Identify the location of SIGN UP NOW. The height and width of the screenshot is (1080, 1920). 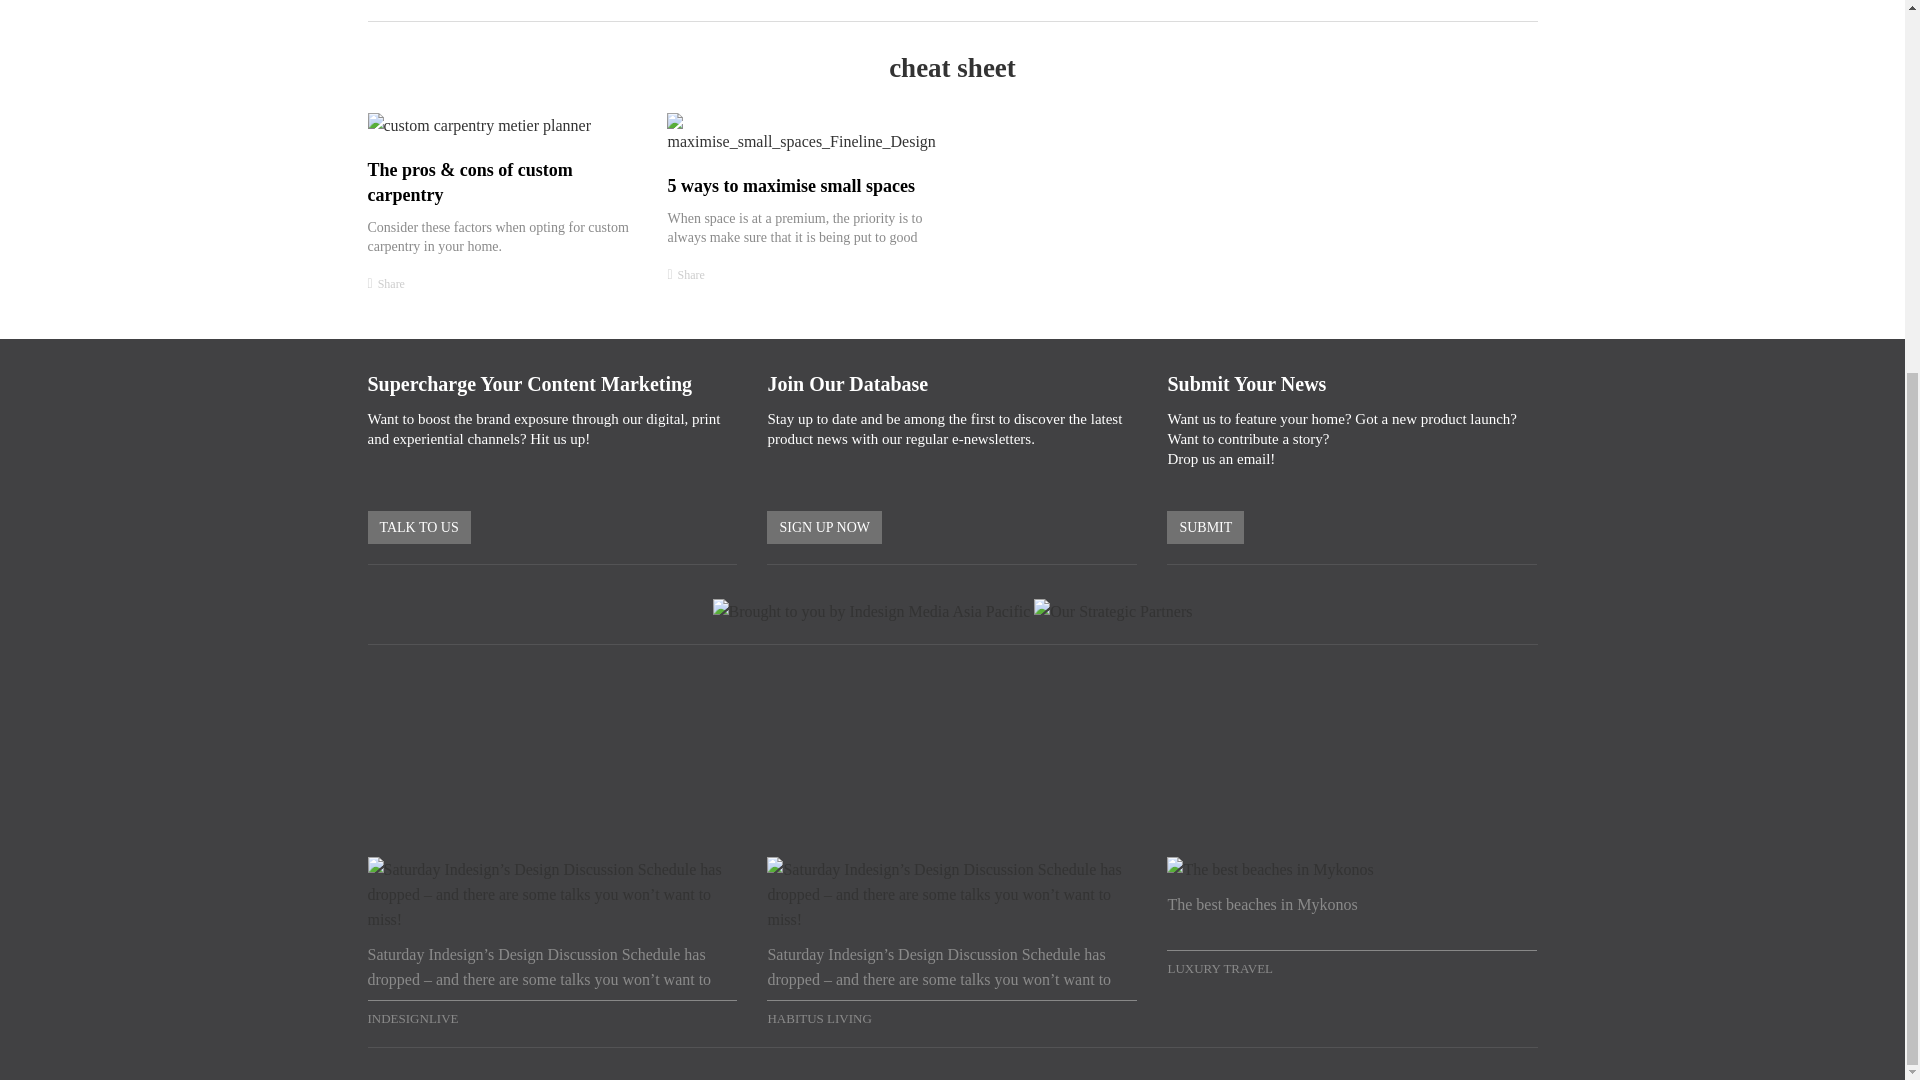
(824, 526).